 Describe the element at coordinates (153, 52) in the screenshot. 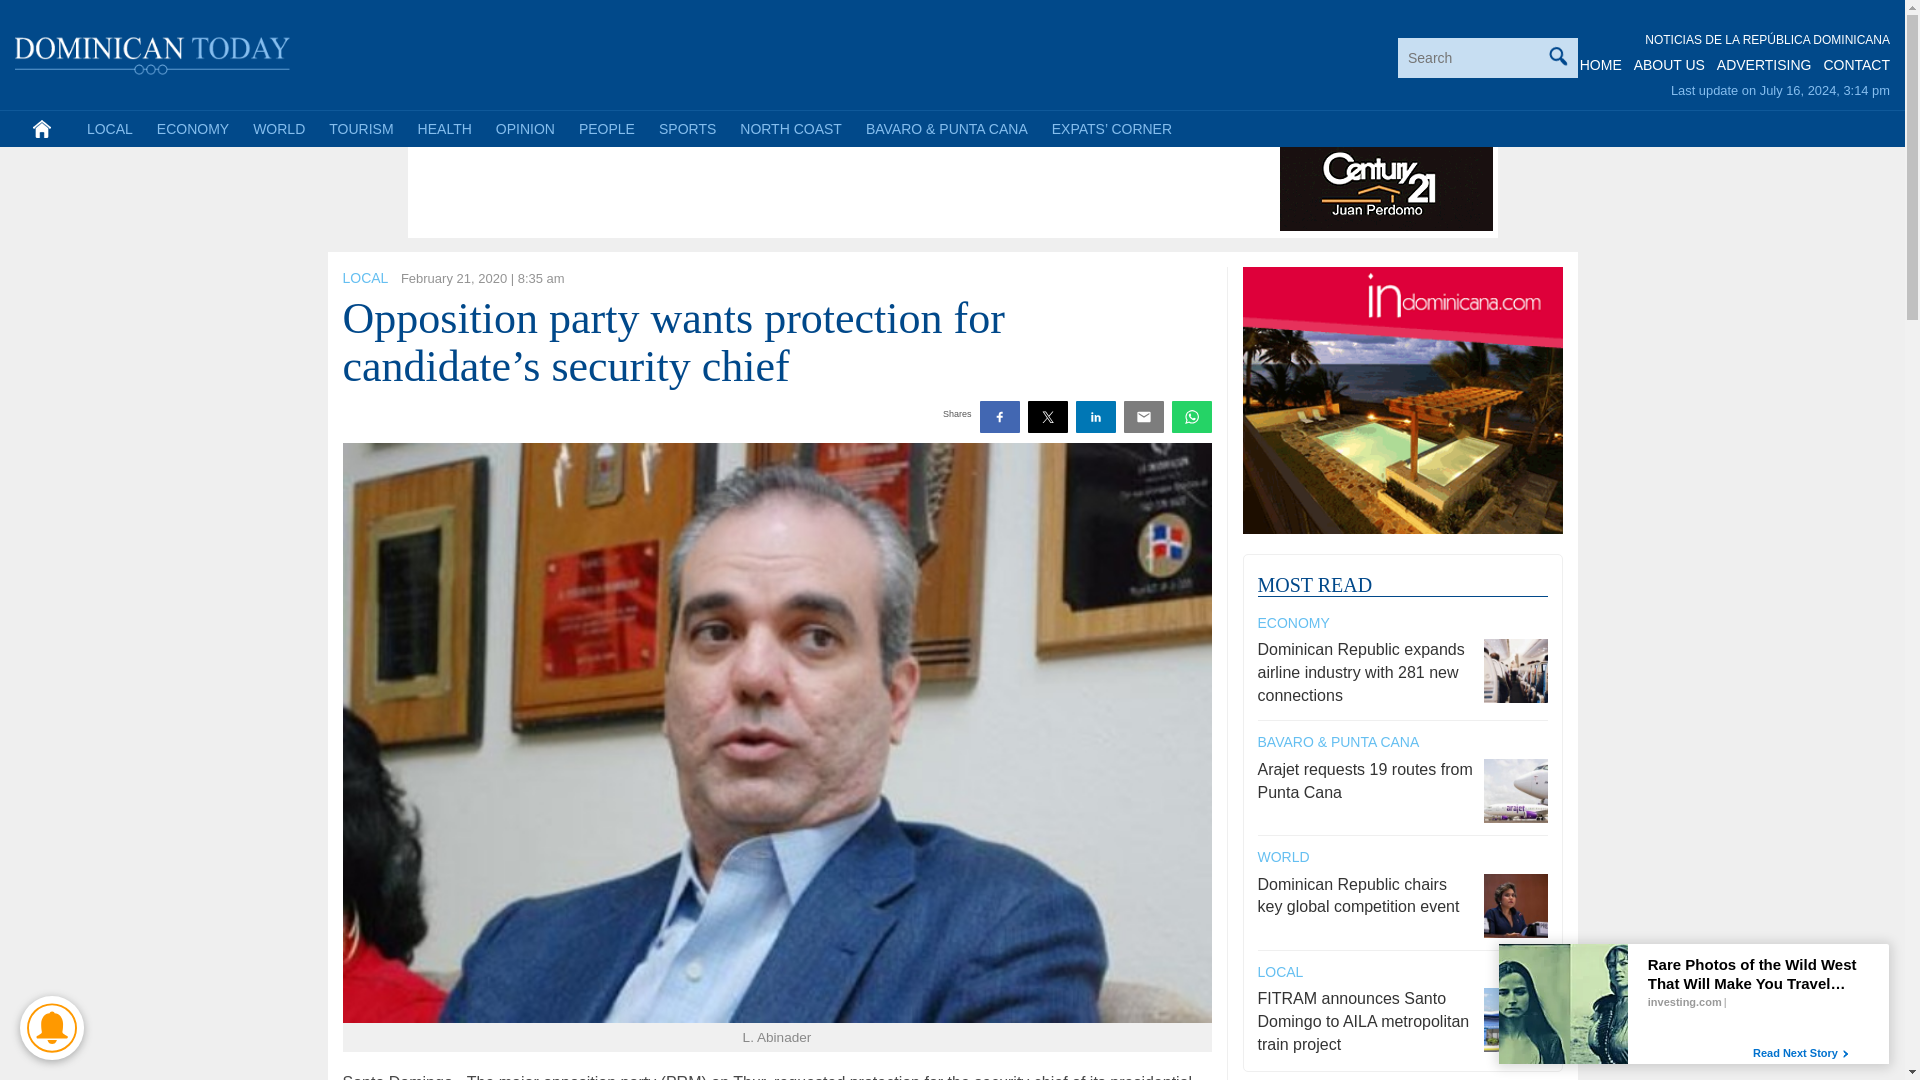

I see `Dominican Today News - Santo Domingo and Dominican Republic` at that location.